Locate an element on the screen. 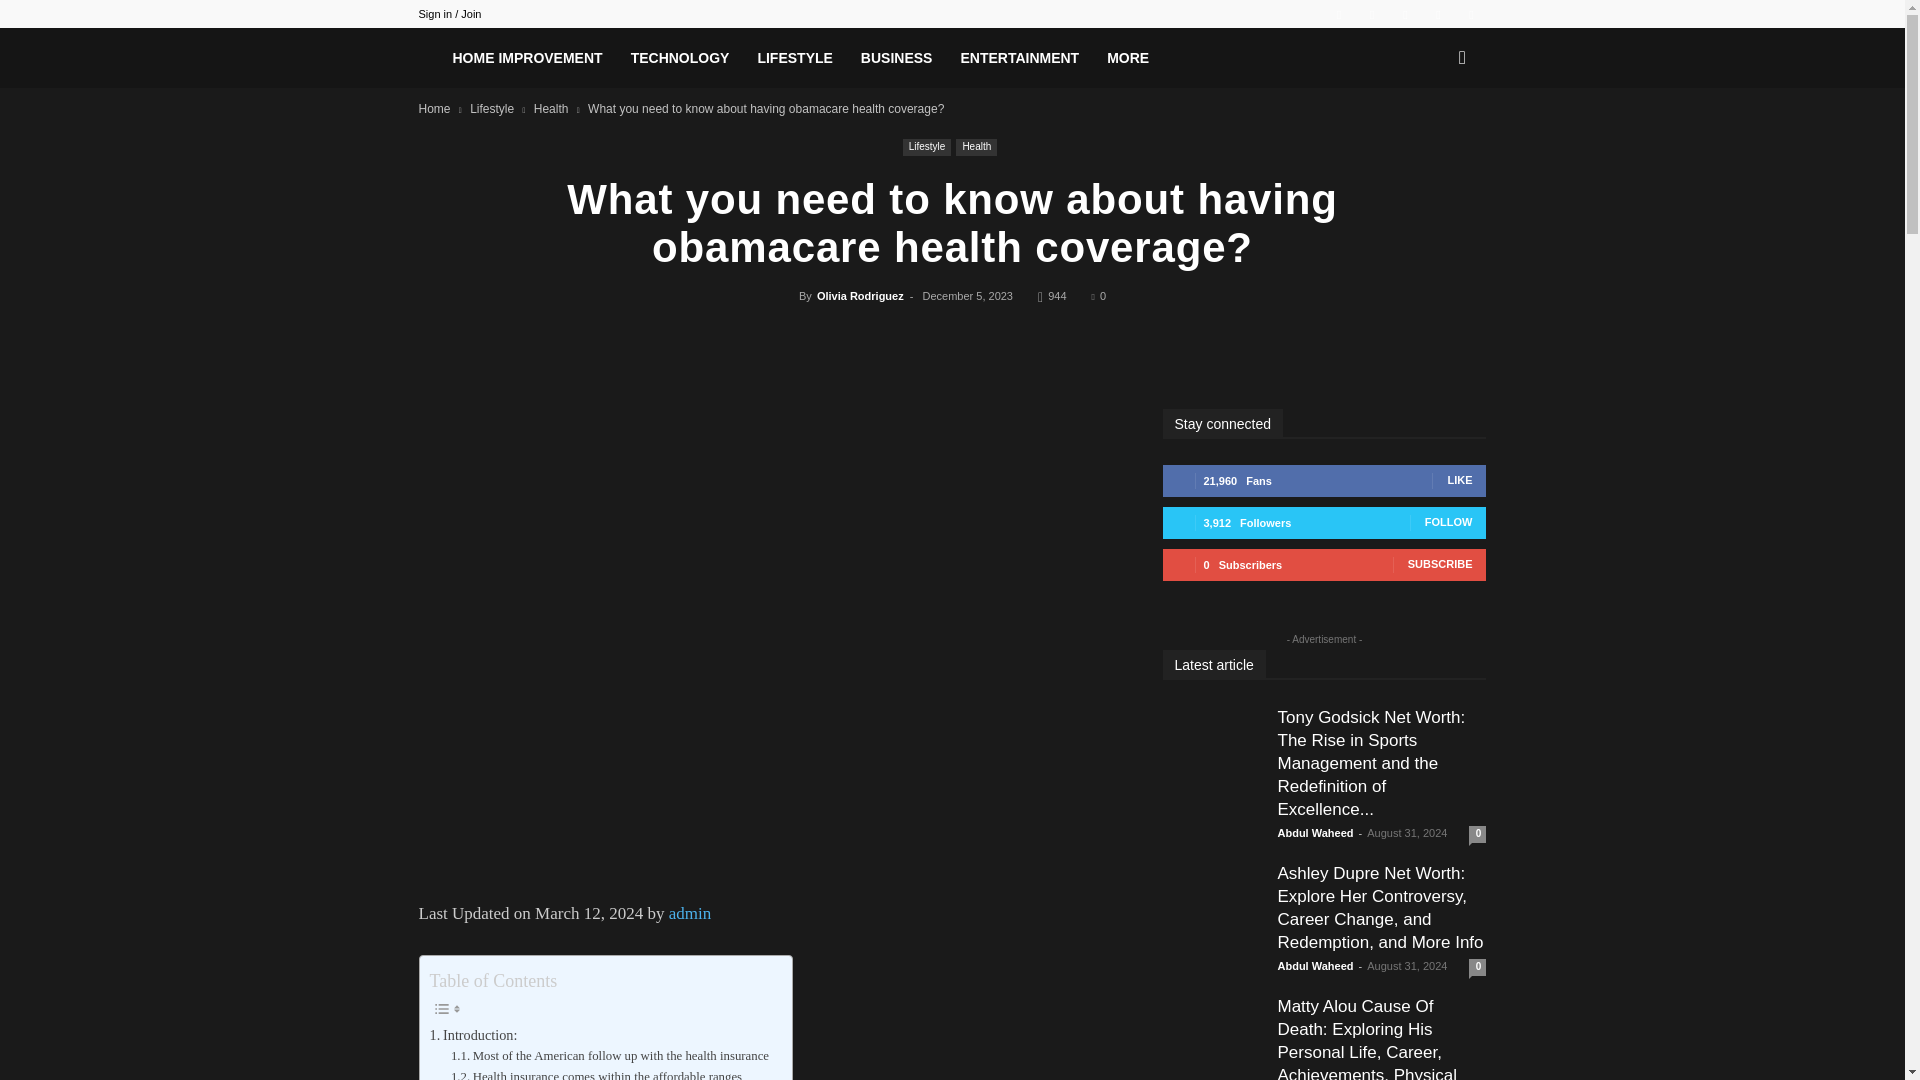  Twitter is located at coordinates (1405, 14).